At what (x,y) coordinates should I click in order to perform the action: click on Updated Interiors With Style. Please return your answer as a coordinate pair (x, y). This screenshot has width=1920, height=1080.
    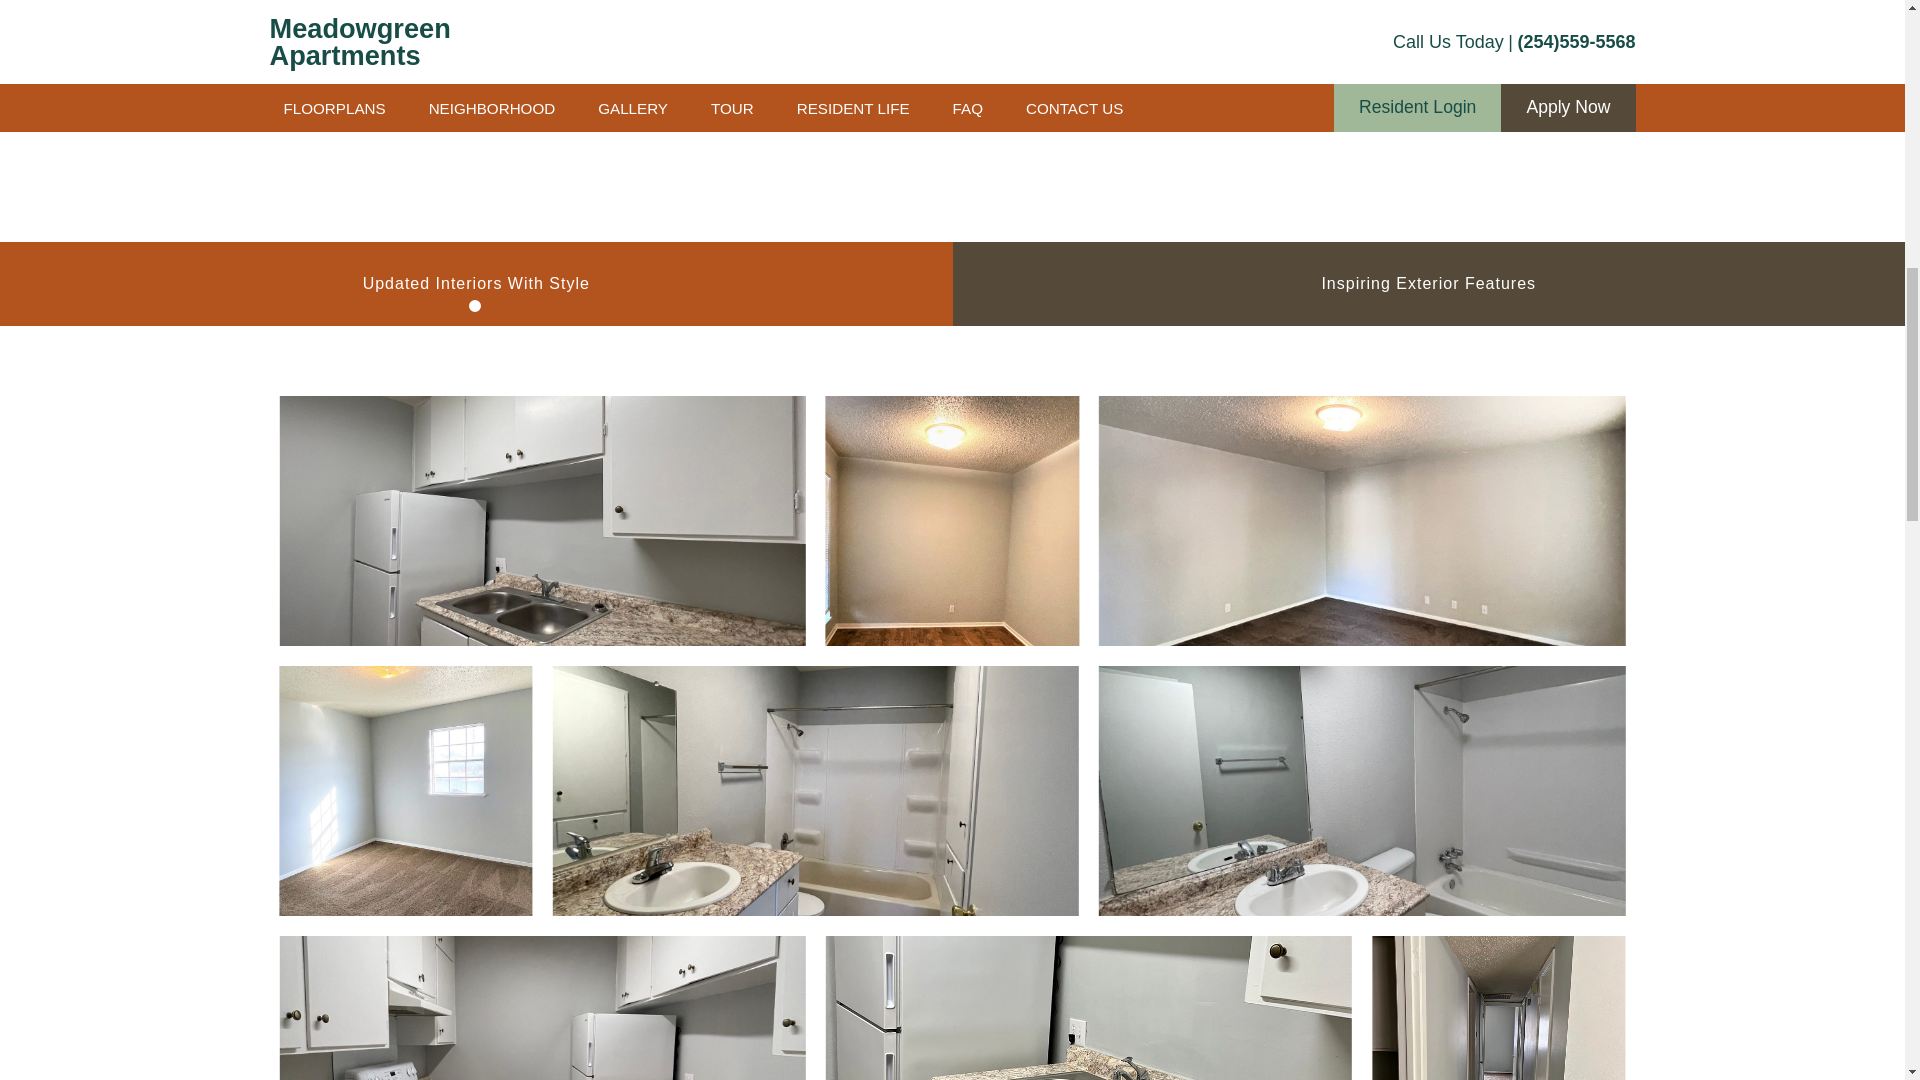
    Looking at the image, I should click on (476, 284).